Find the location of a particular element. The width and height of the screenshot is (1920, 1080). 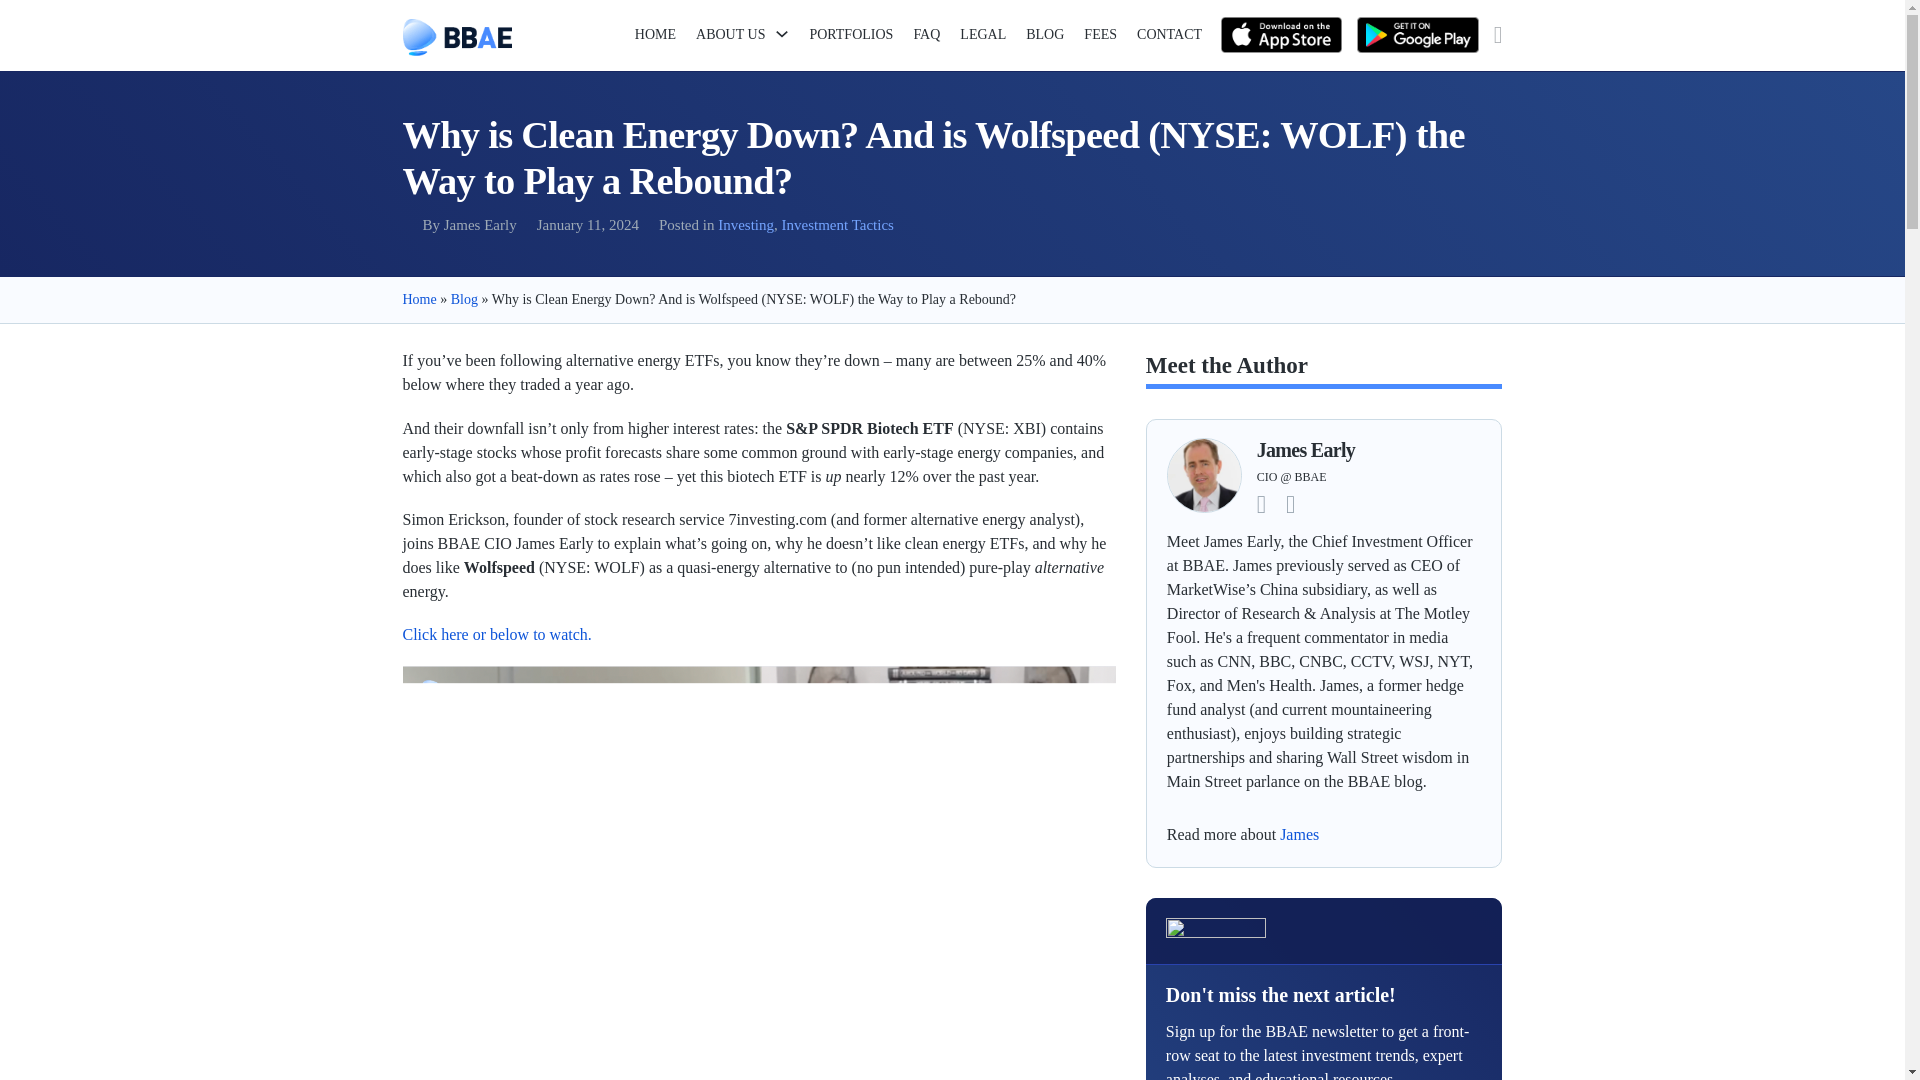

Click here or below to watch. is located at coordinates (496, 634).